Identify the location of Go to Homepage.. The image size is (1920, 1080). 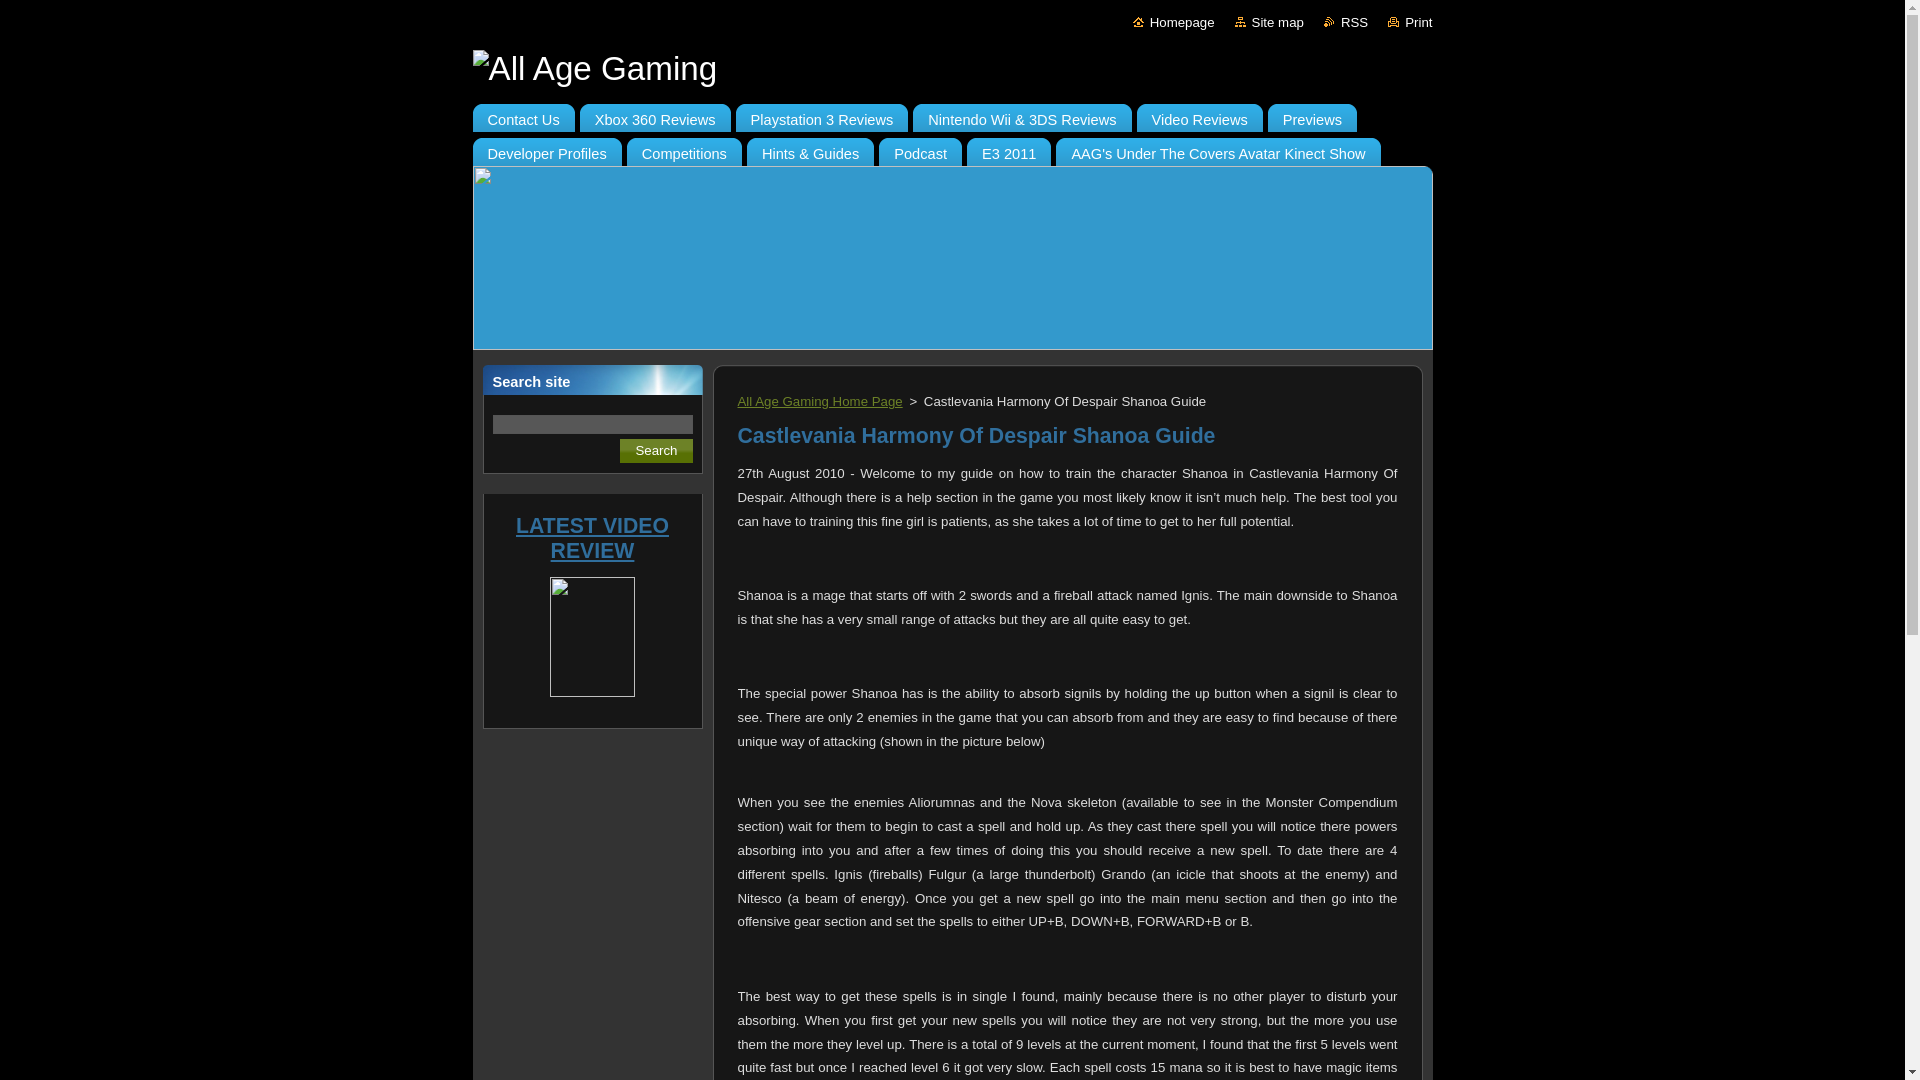
(1174, 22).